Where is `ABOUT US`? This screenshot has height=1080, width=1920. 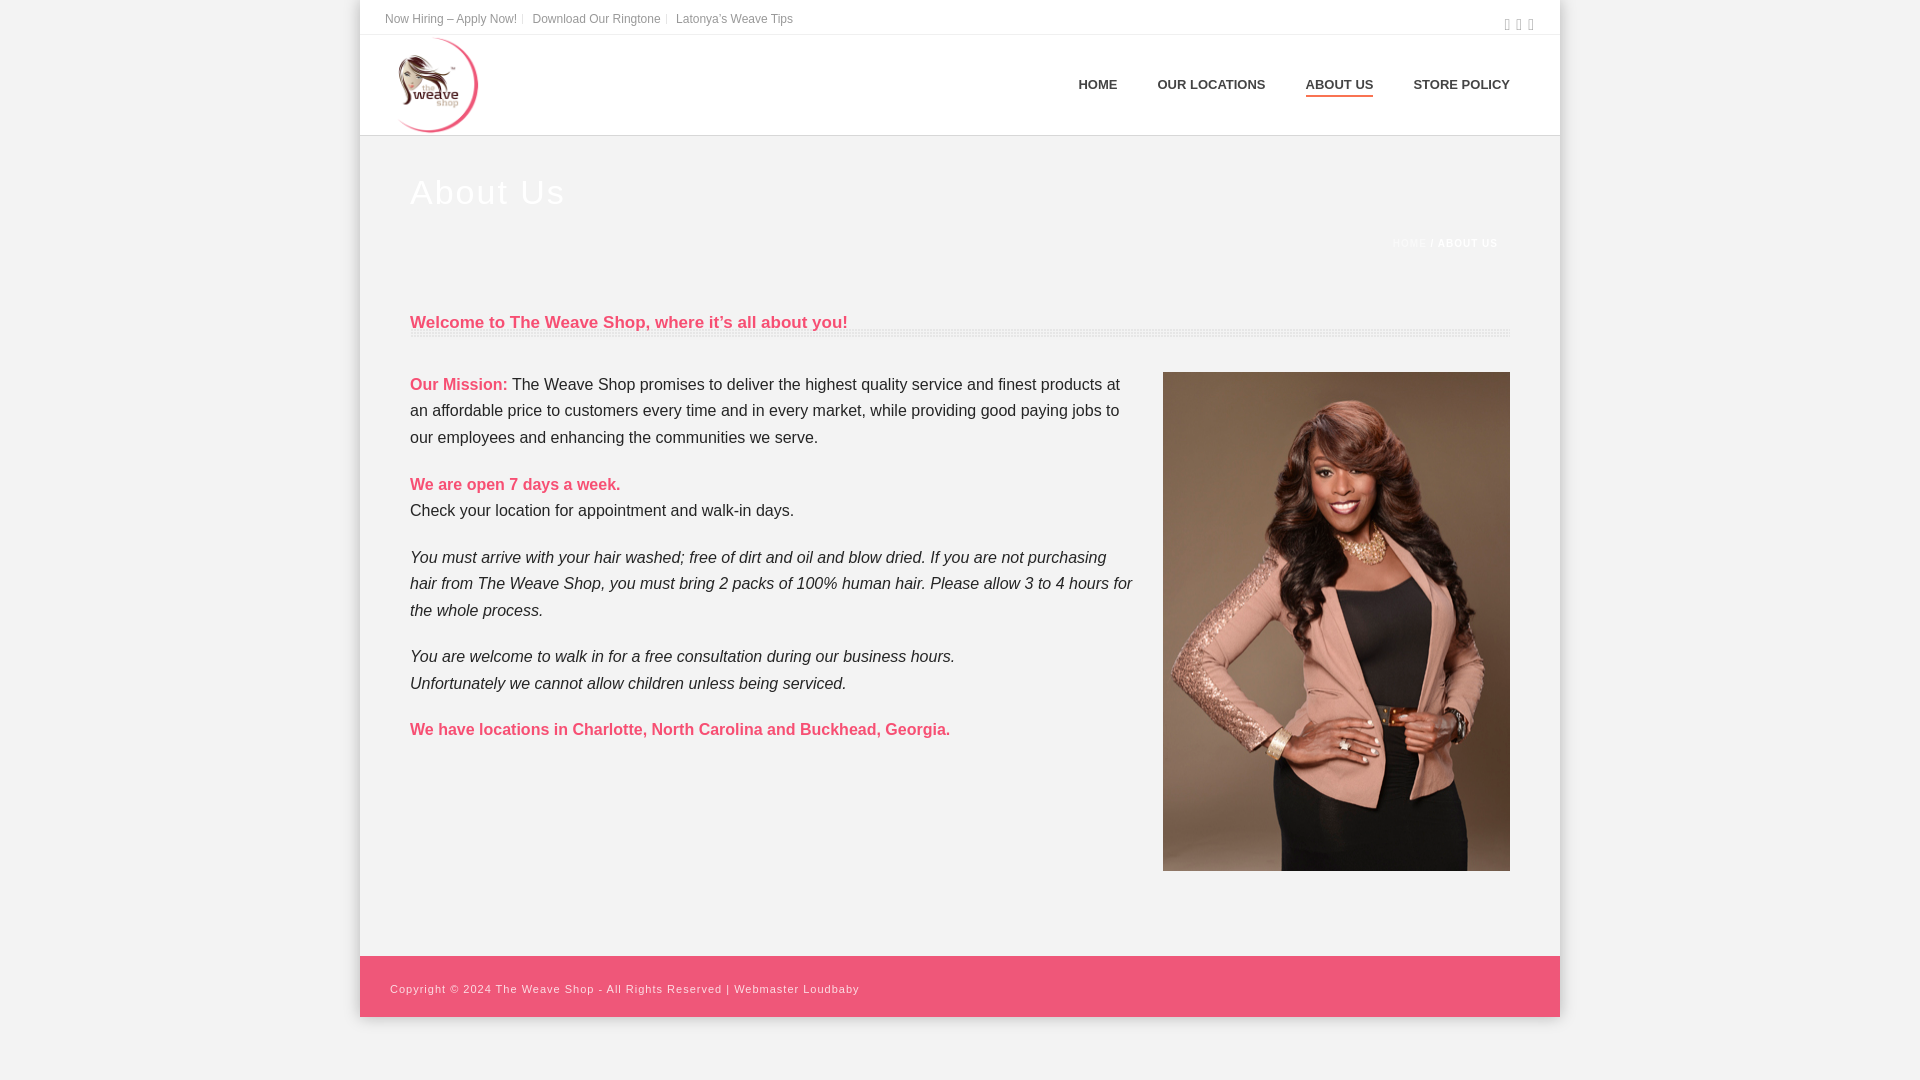
ABOUT US is located at coordinates (1340, 86).